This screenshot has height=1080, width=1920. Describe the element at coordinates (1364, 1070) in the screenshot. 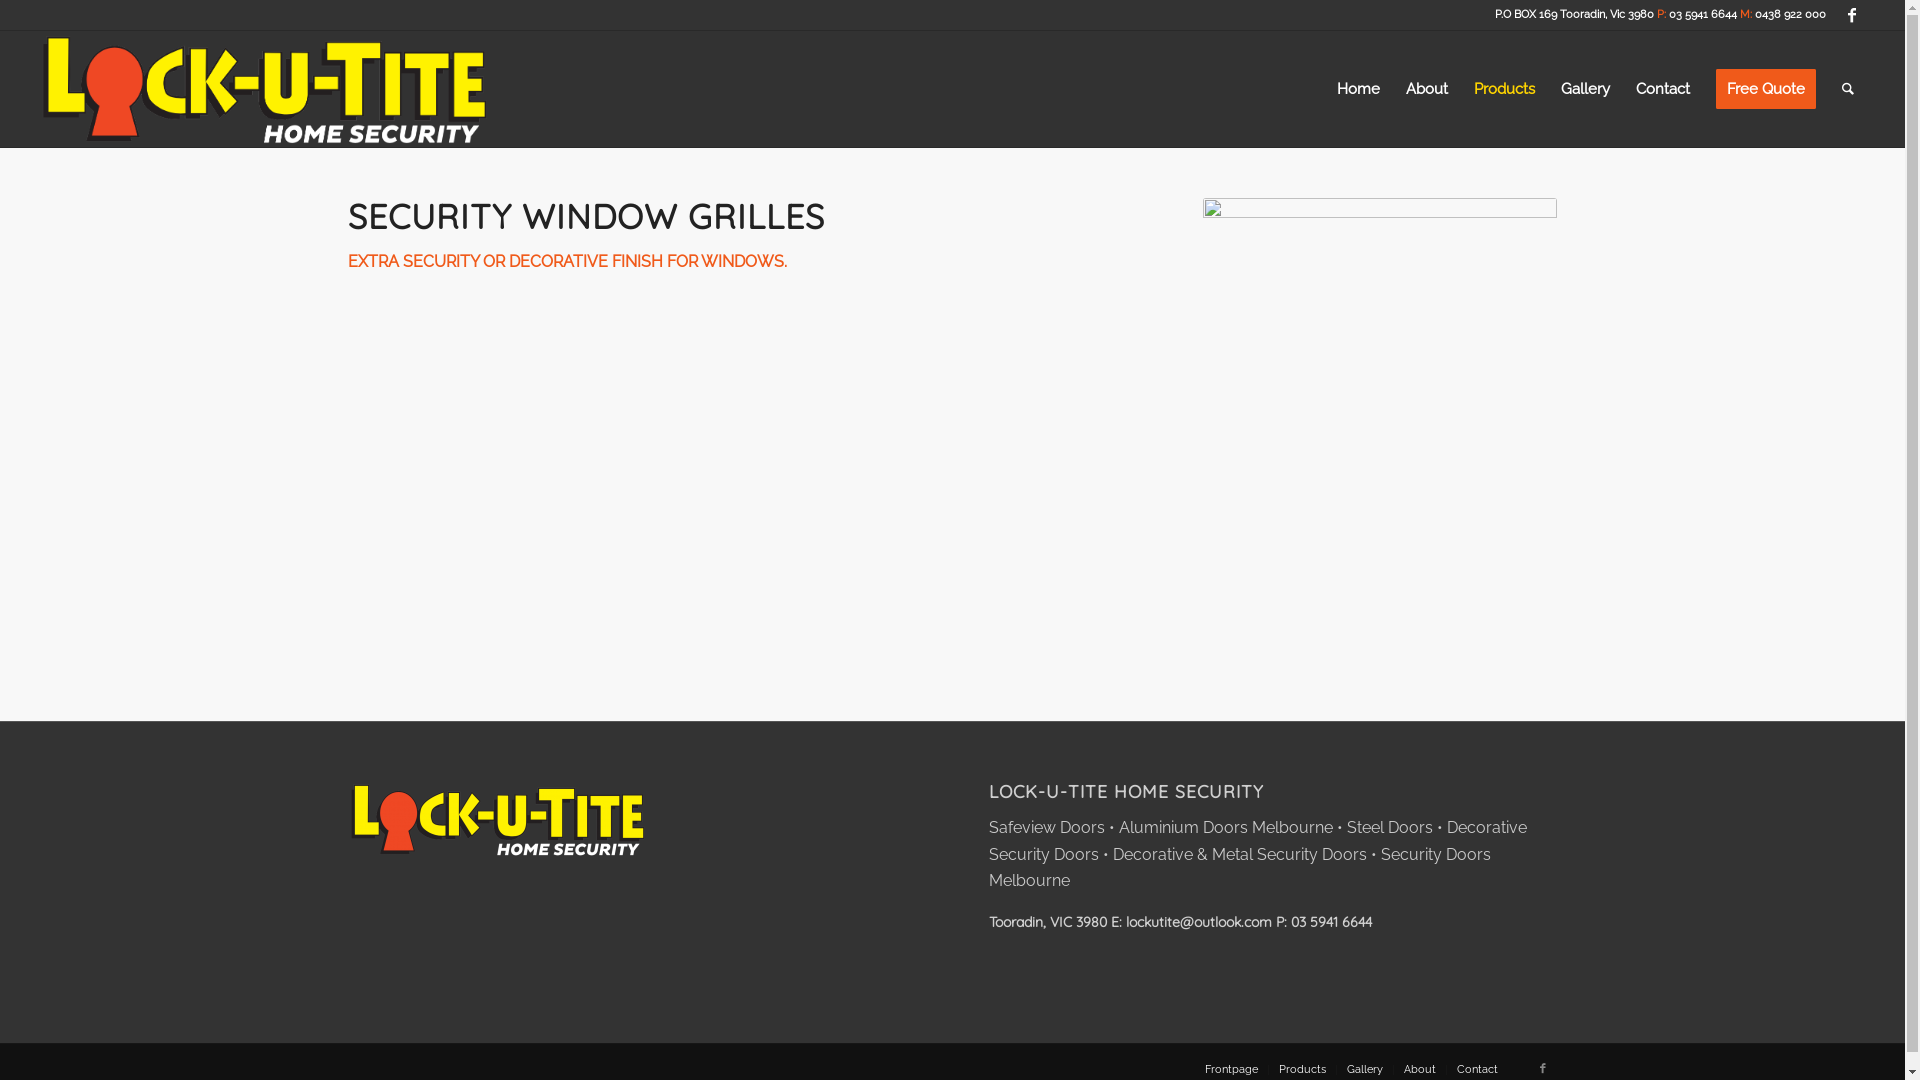

I see `Gallery` at that location.